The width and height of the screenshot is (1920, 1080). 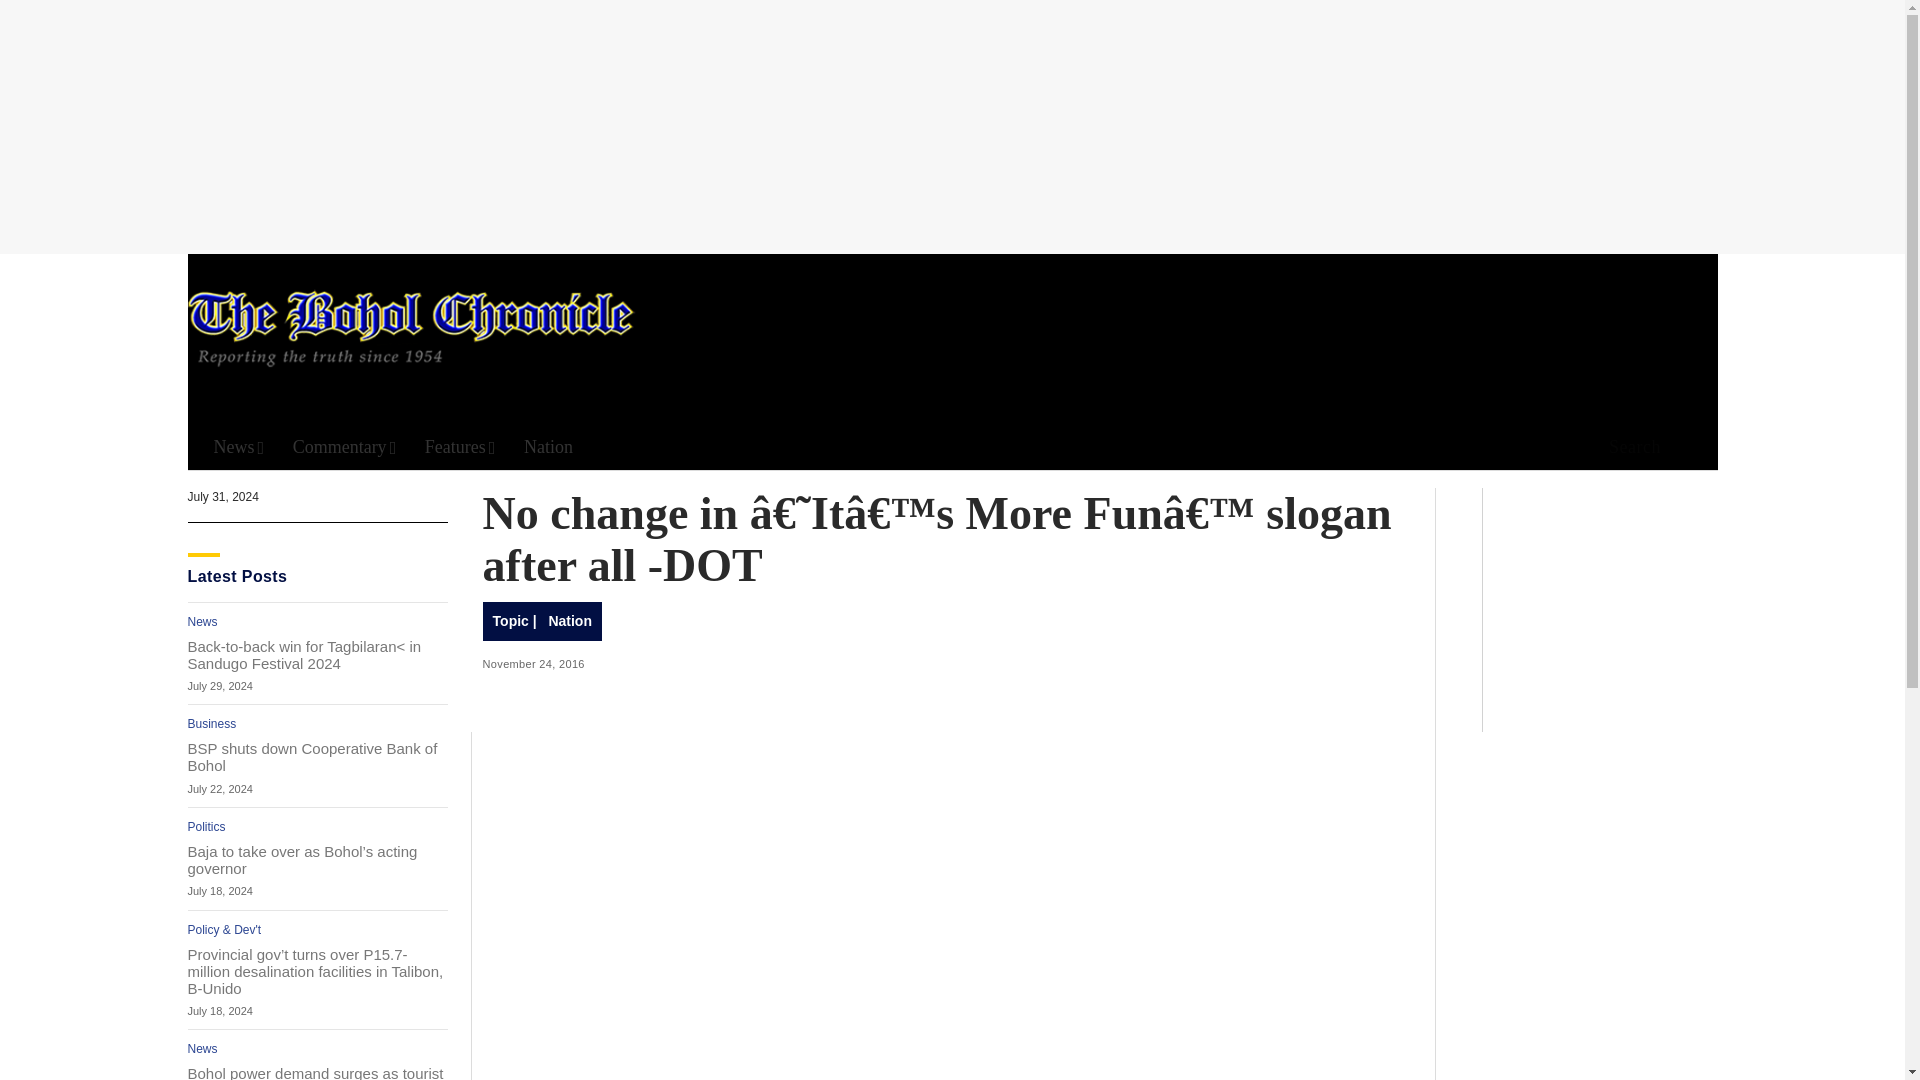 I want to click on BSP shuts down Cooperative Bank of Bohol, so click(x=318, y=756).